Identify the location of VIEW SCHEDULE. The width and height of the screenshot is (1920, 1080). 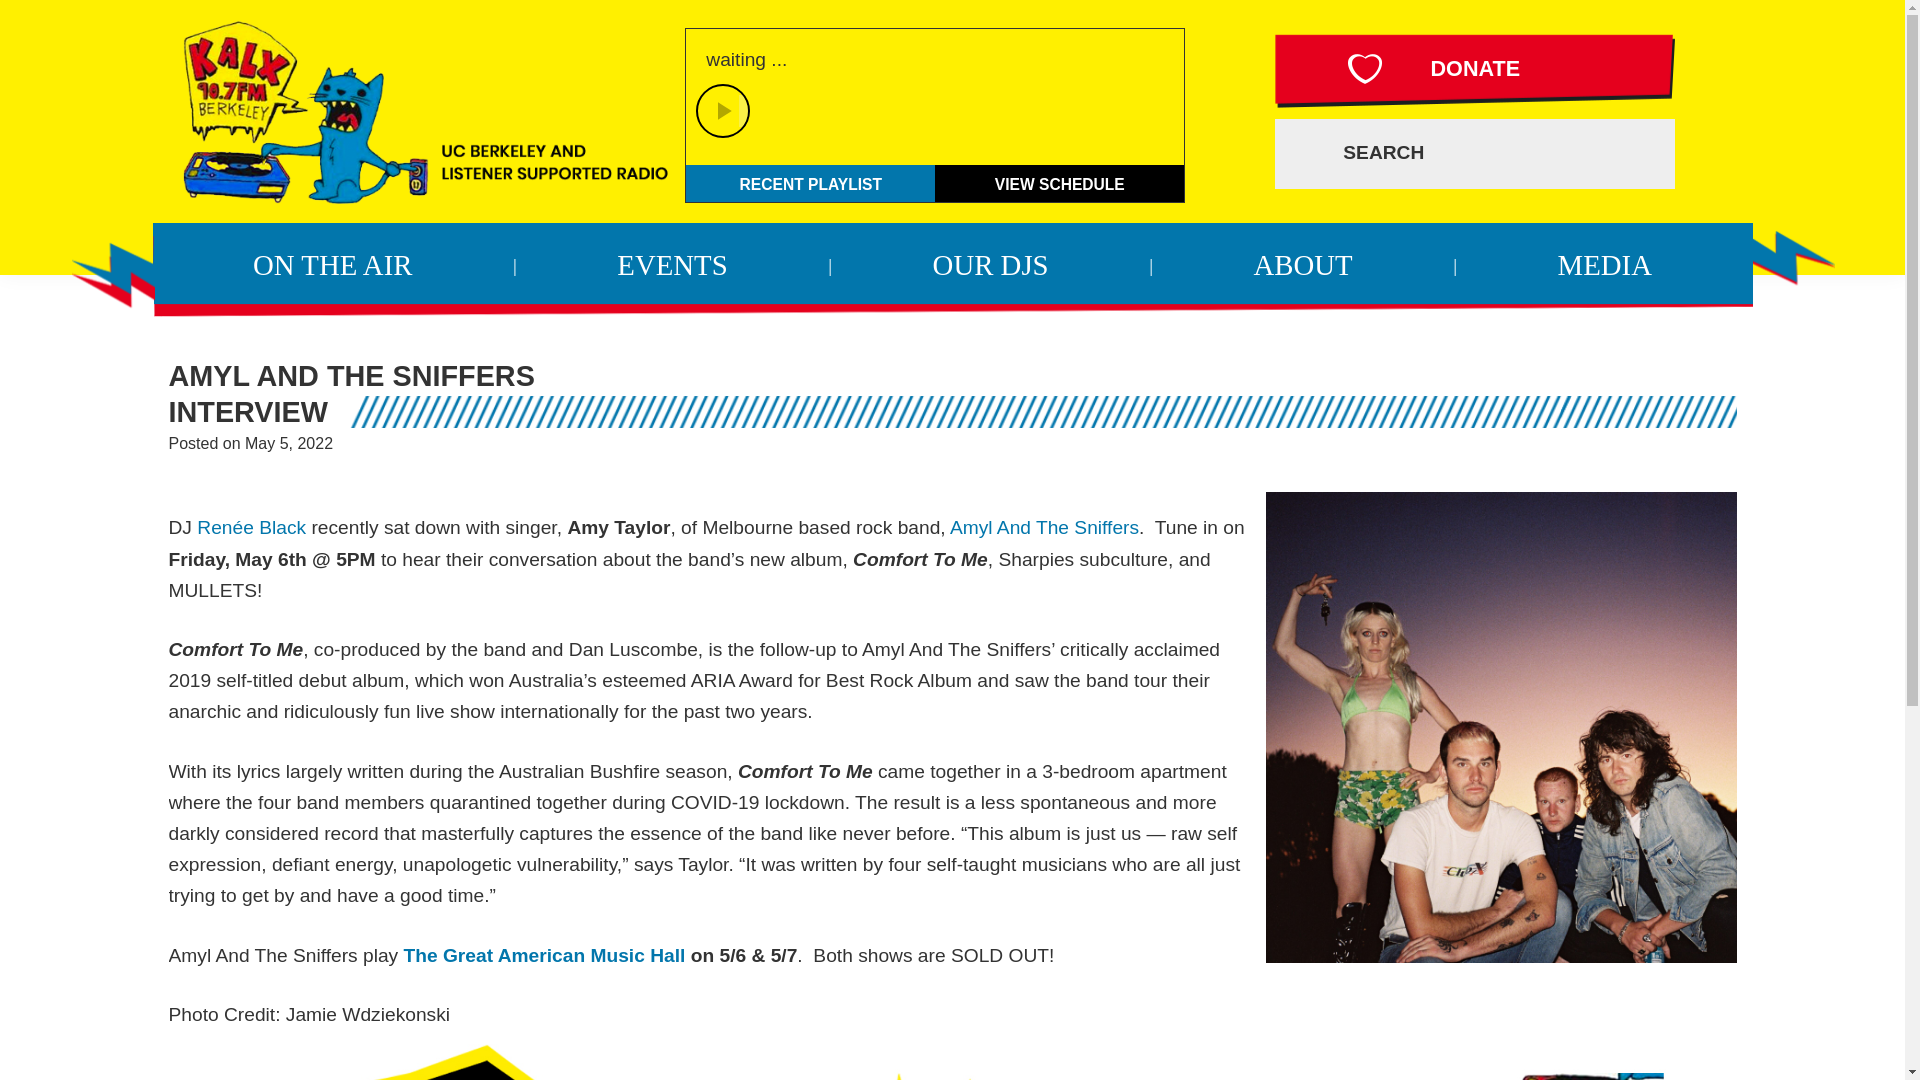
(1060, 183).